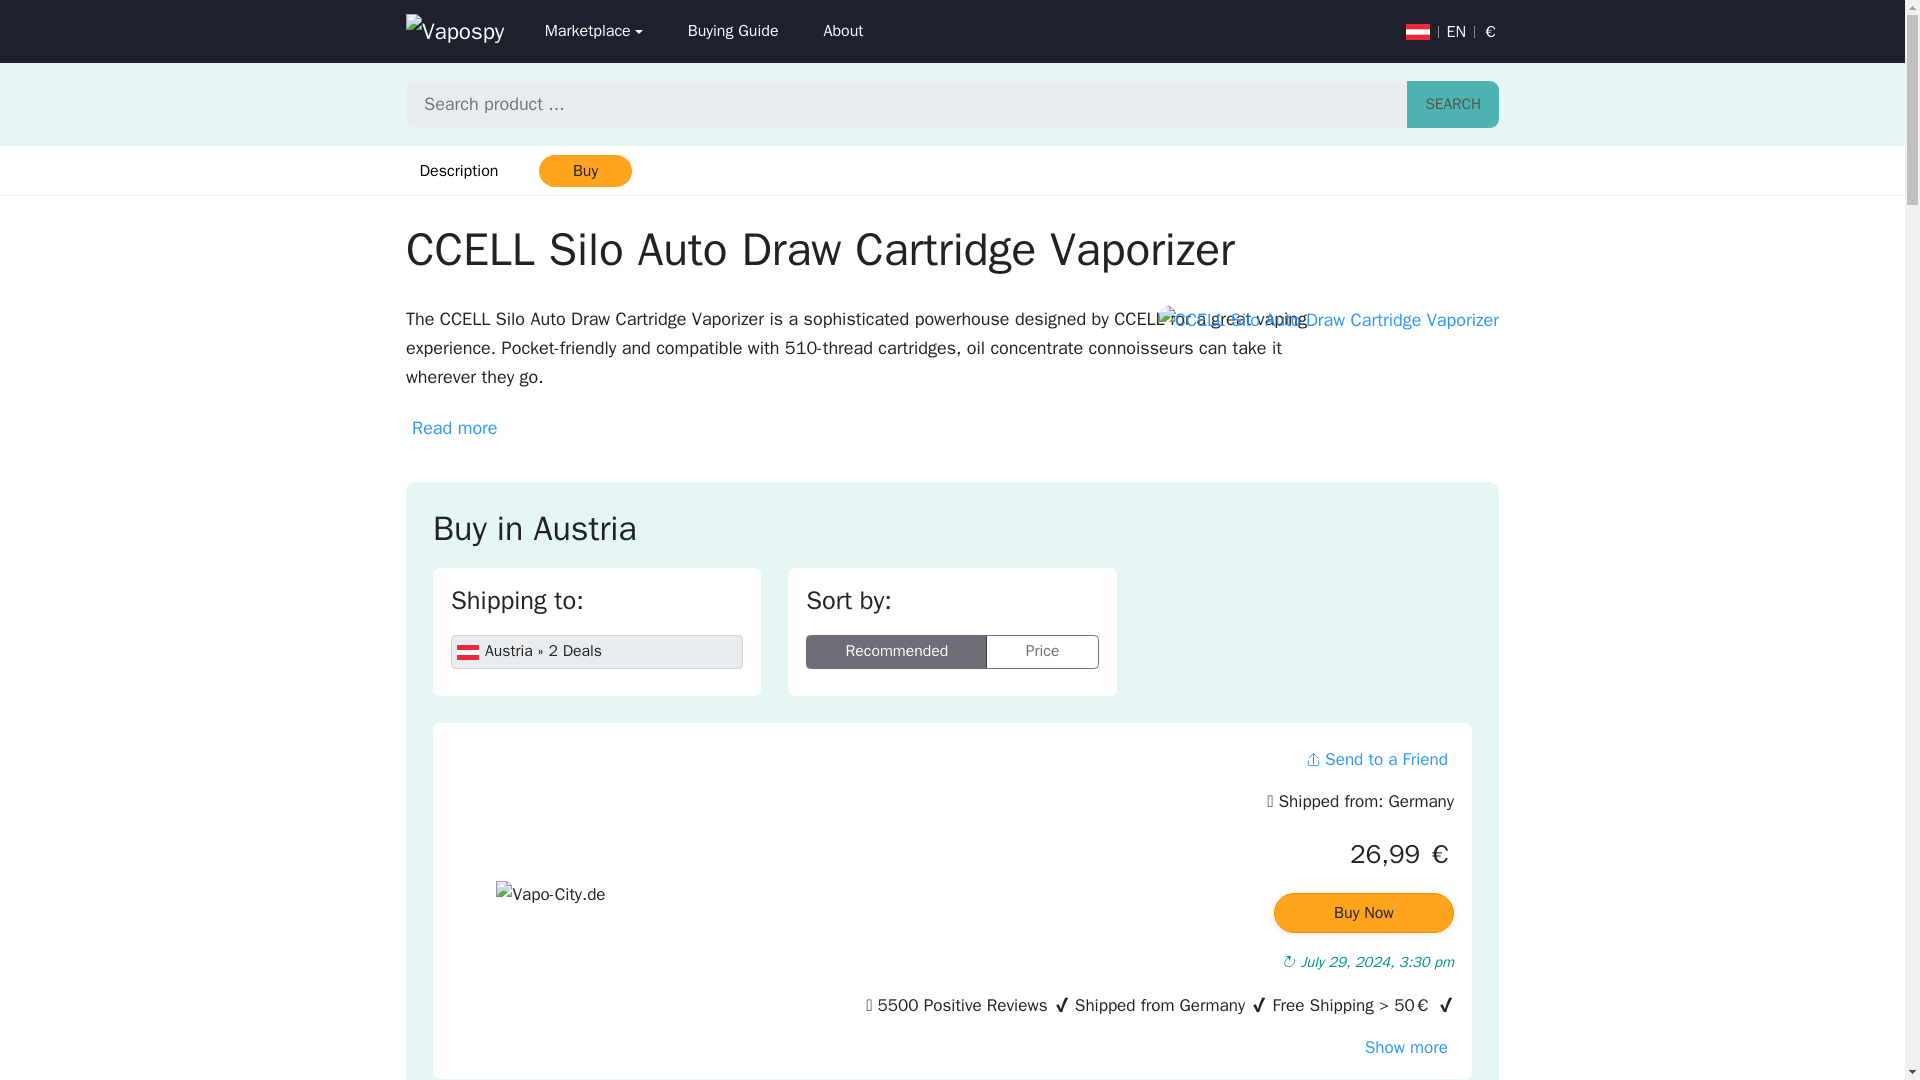 This screenshot has height=1080, width=1920. I want to click on Price, so click(1042, 652).